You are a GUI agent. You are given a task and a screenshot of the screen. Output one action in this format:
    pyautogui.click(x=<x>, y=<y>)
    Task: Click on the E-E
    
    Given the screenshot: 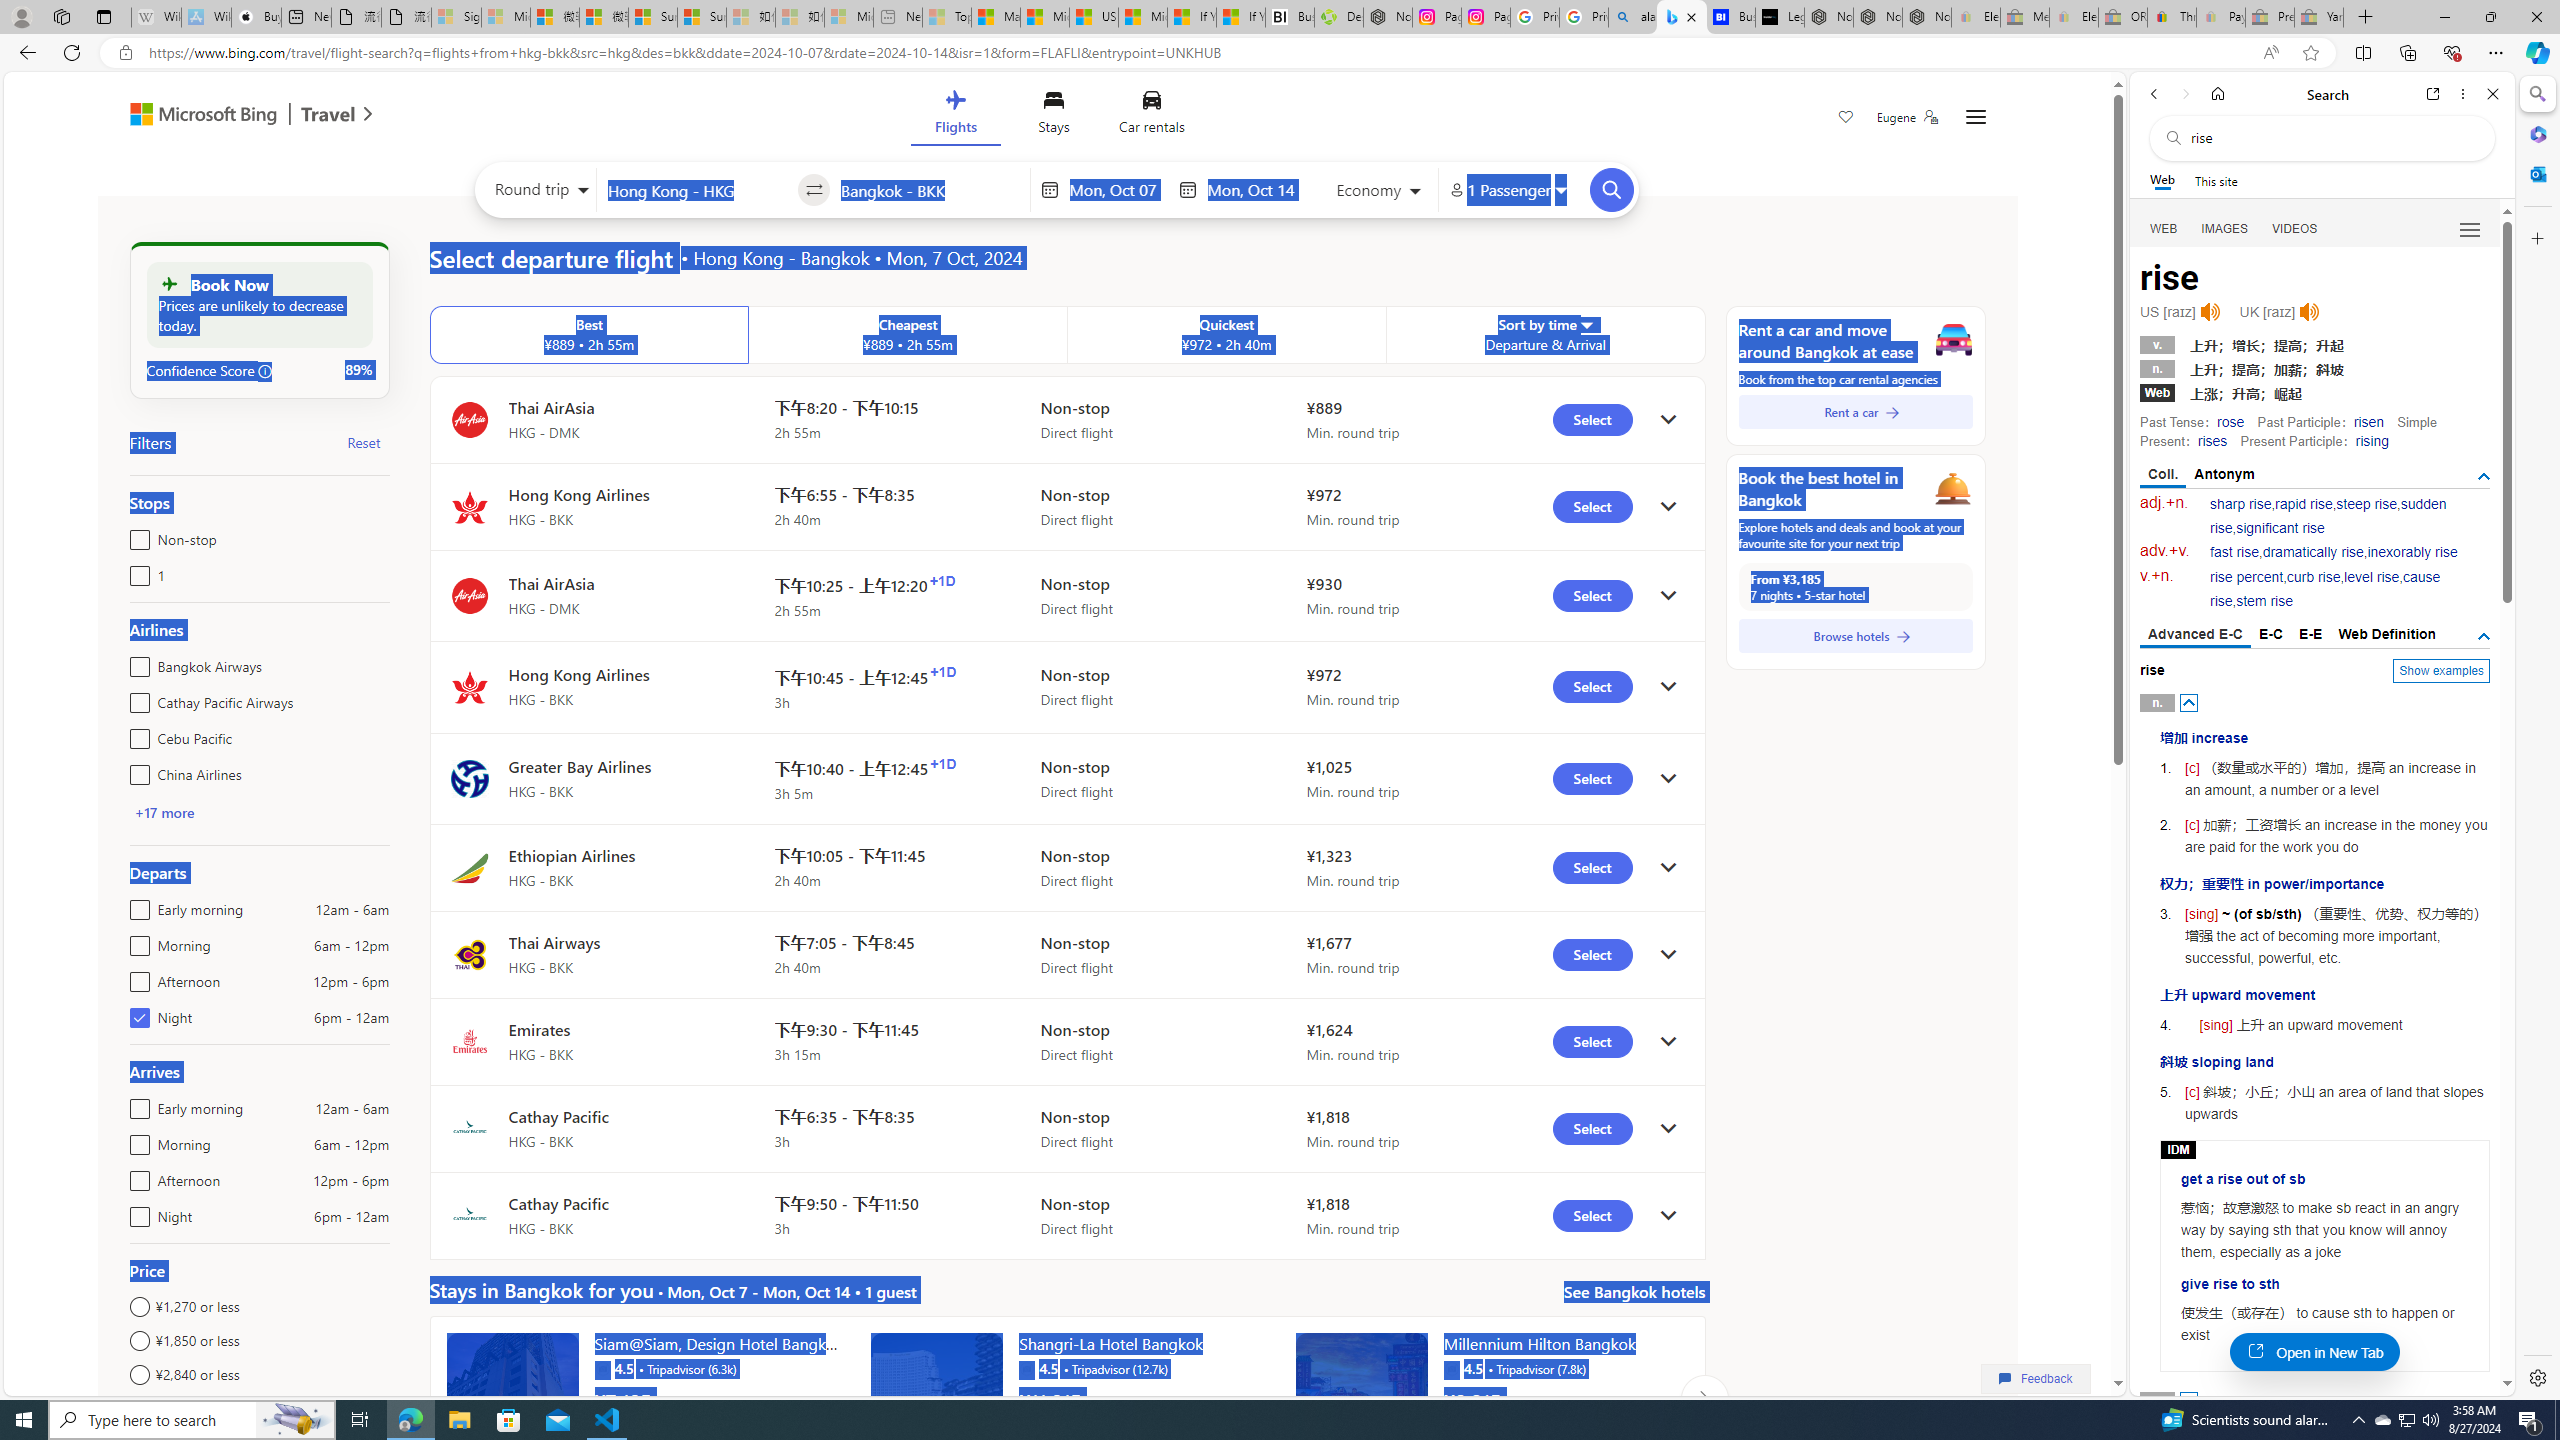 What is the action you would take?
    pyautogui.click(x=2312, y=634)
    